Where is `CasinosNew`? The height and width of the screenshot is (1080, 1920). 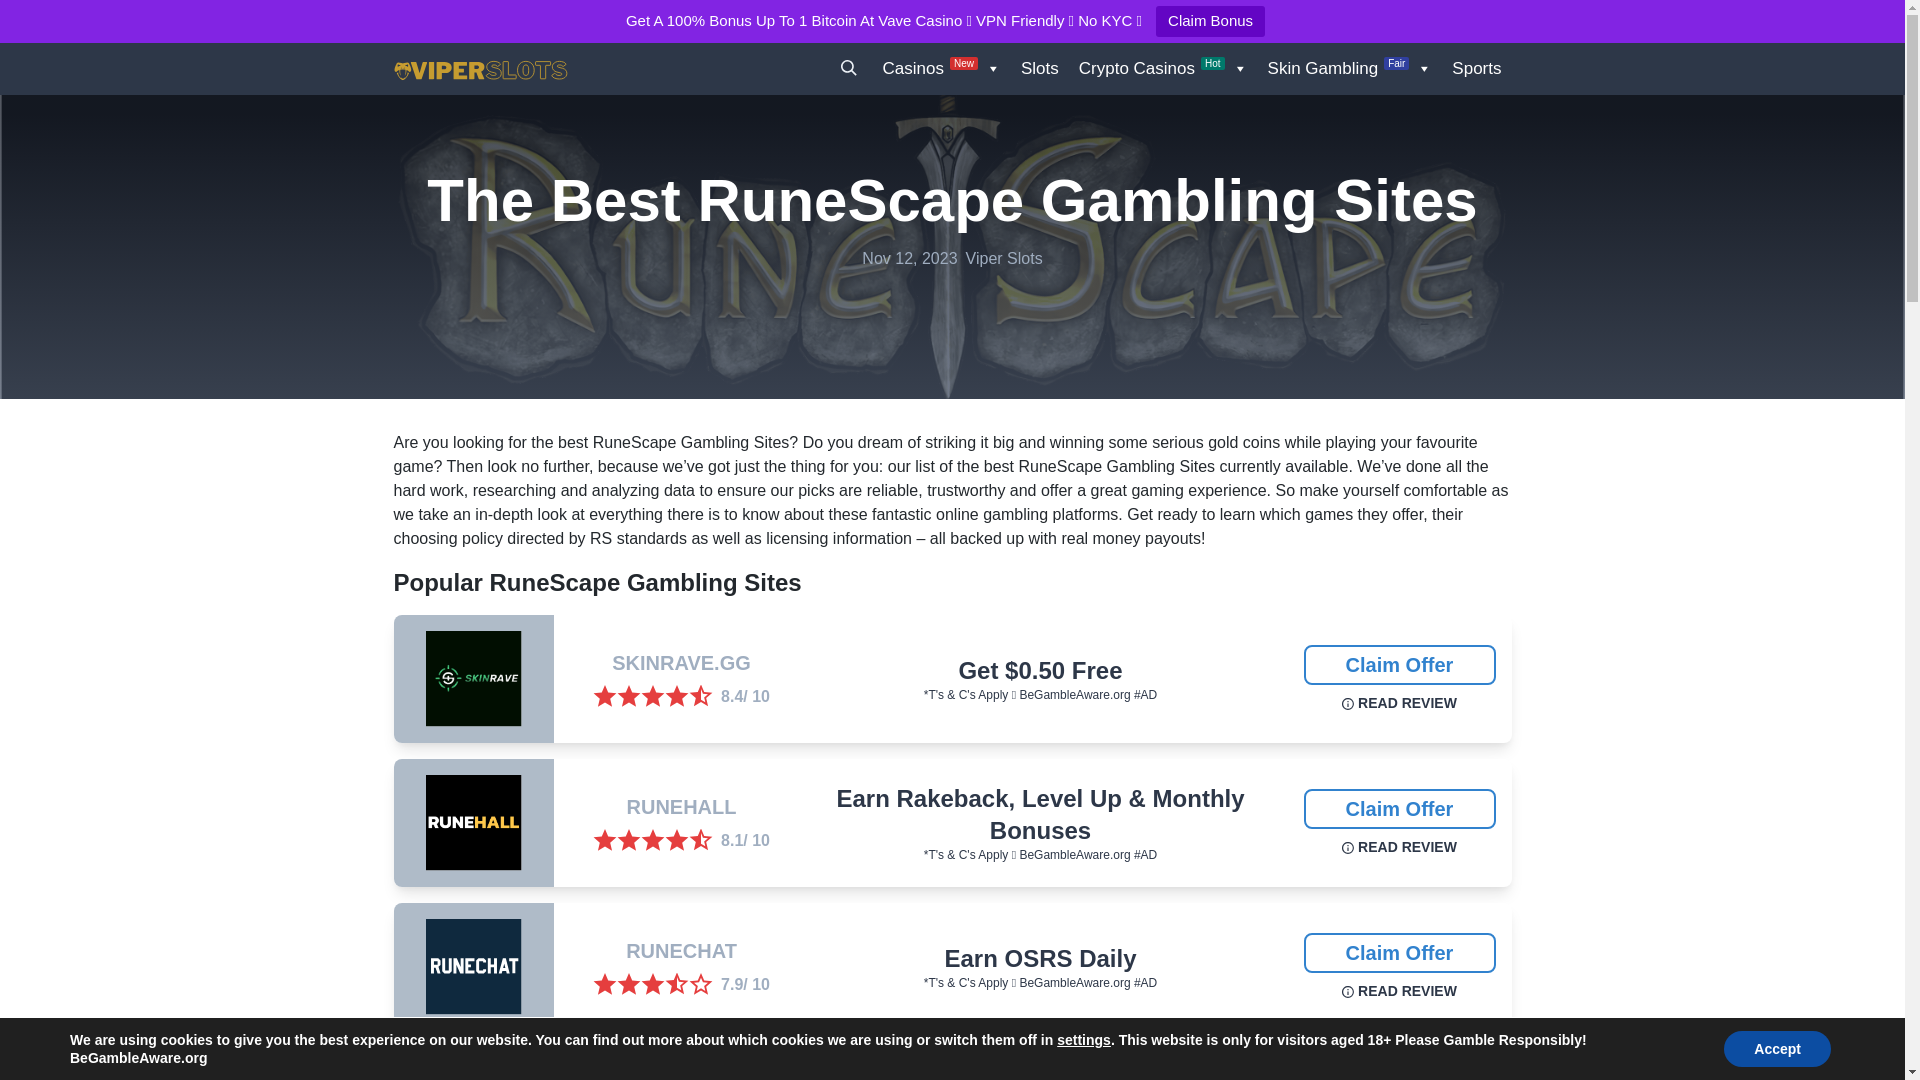
CasinosNew is located at coordinates (942, 68).